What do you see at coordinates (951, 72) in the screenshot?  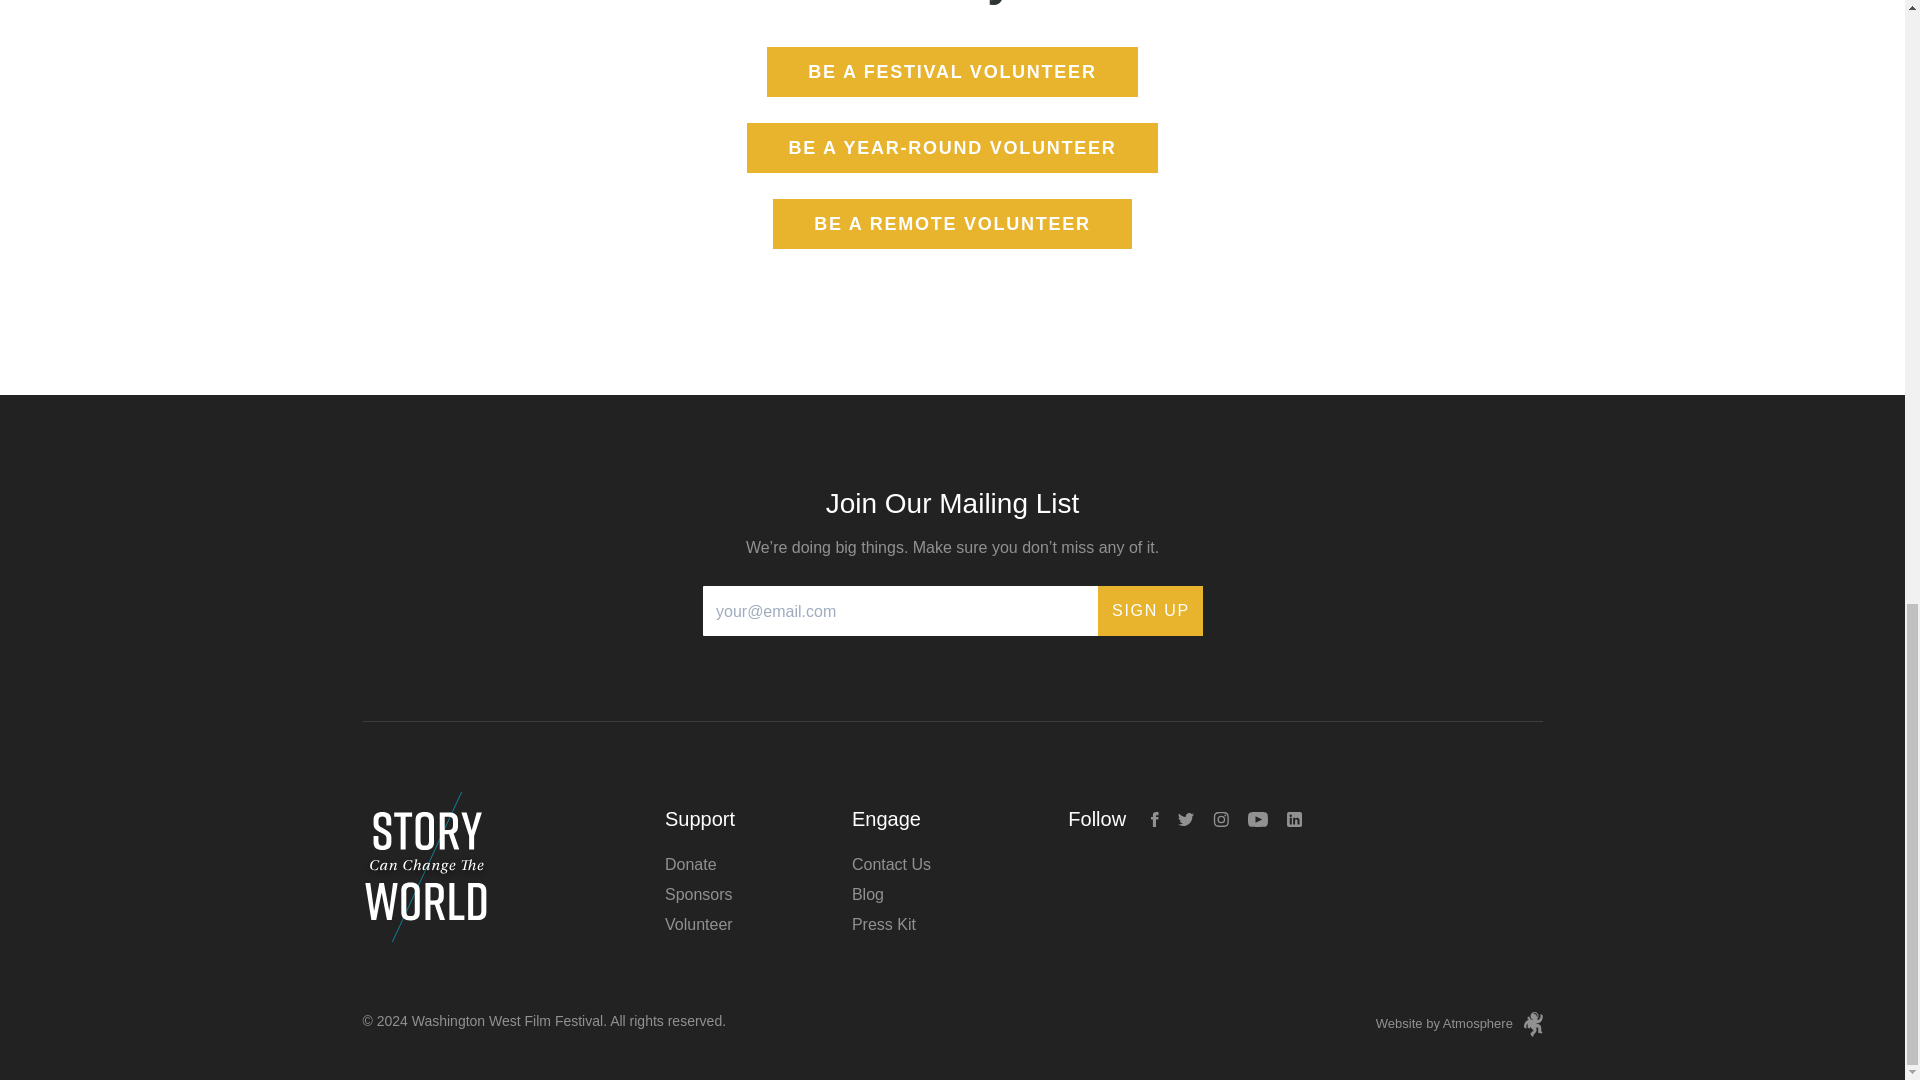 I see `BE A FESTIVAL VOLUNTEER` at bounding box center [951, 72].